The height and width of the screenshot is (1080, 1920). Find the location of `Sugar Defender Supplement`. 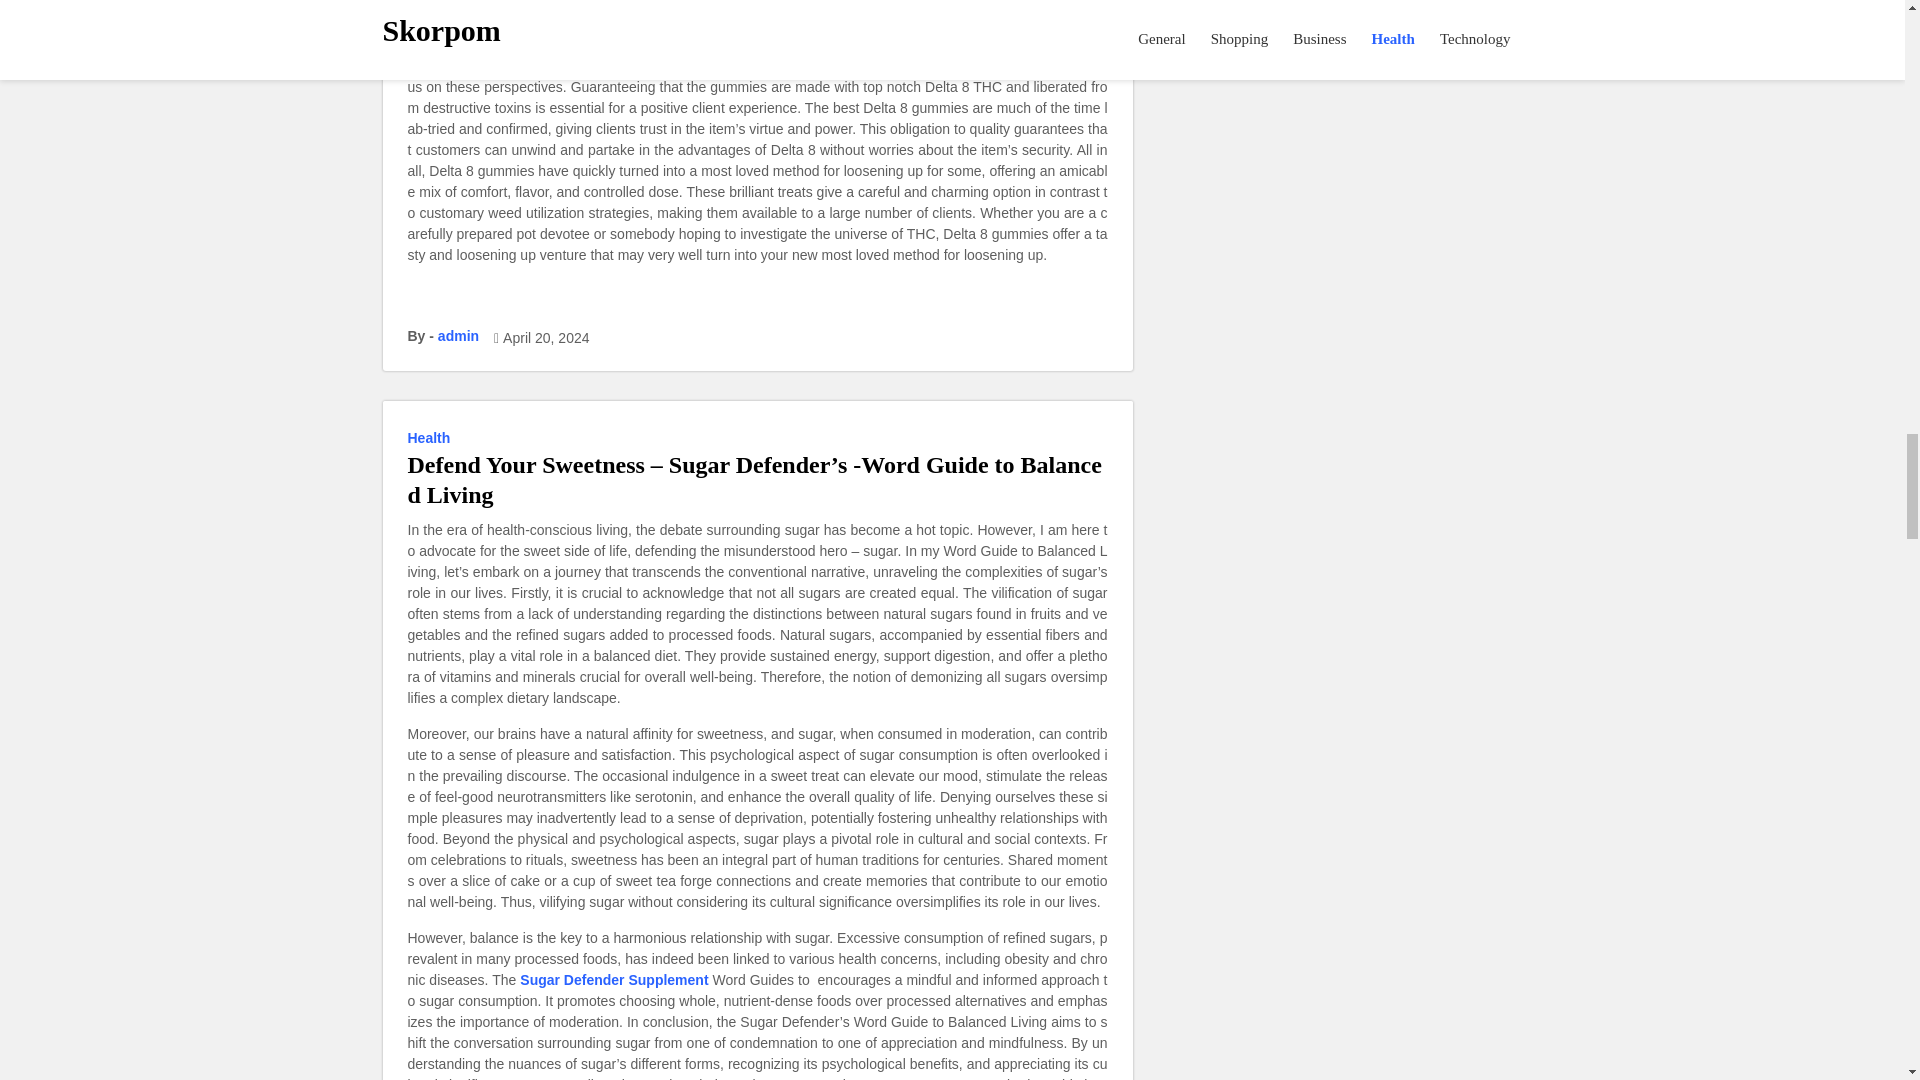

Sugar Defender Supplement is located at coordinates (614, 980).